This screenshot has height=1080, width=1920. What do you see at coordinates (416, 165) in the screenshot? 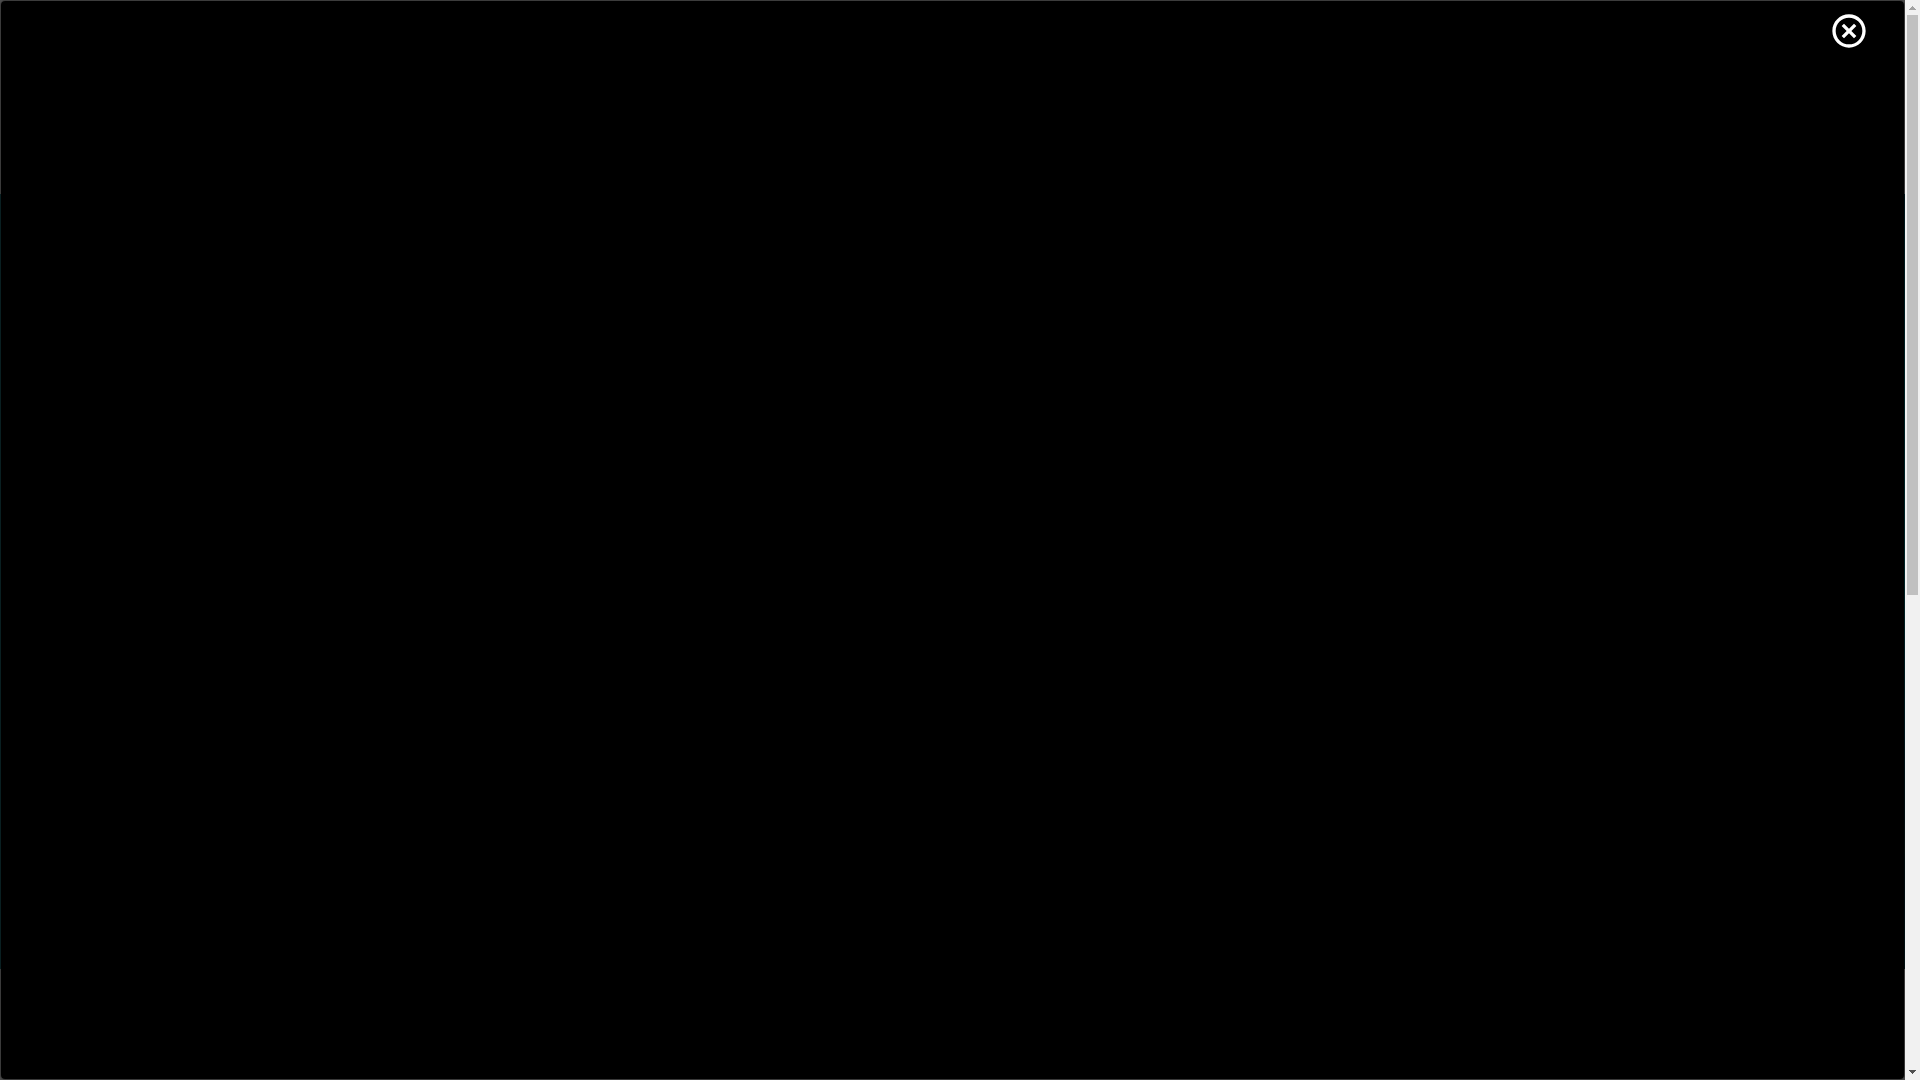
I see `ACCUEIL` at bounding box center [416, 165].